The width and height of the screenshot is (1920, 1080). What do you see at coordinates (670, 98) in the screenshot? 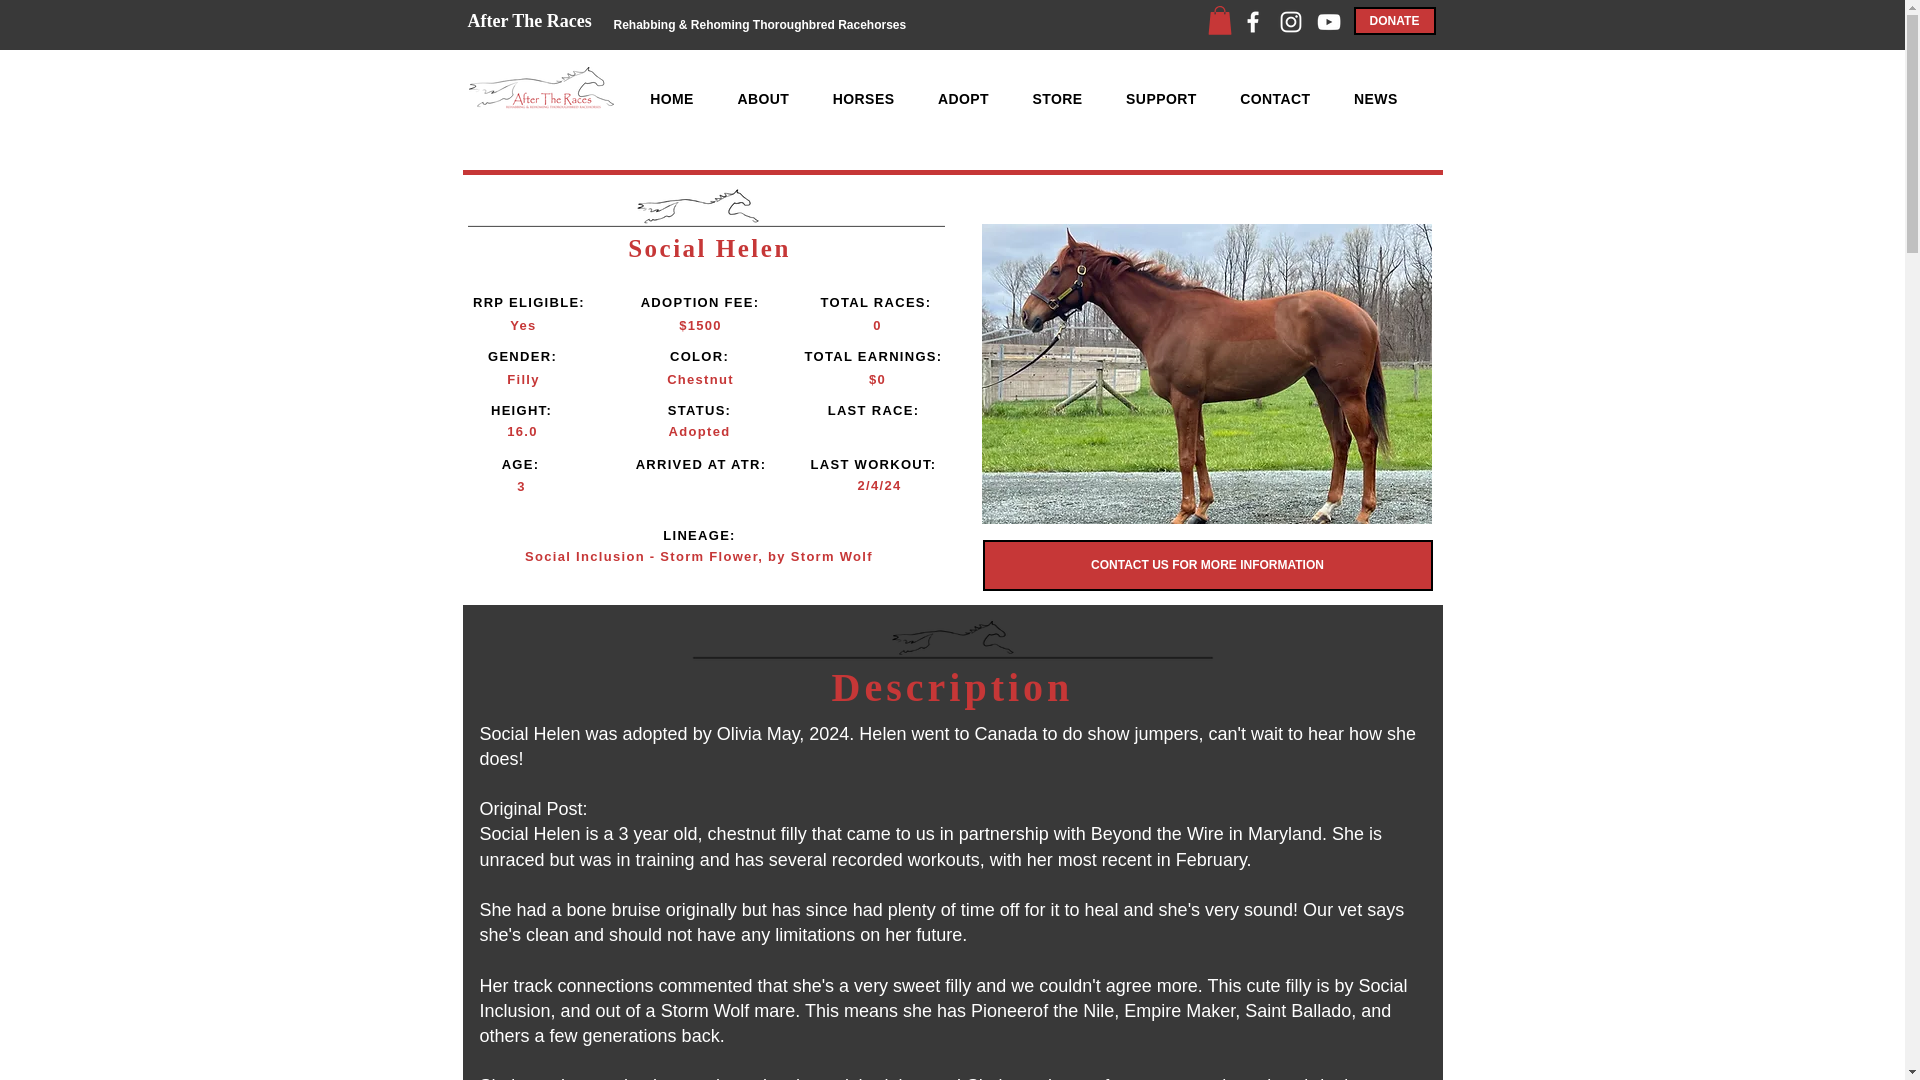
I see `HOME` at bounding box center [670, 98].